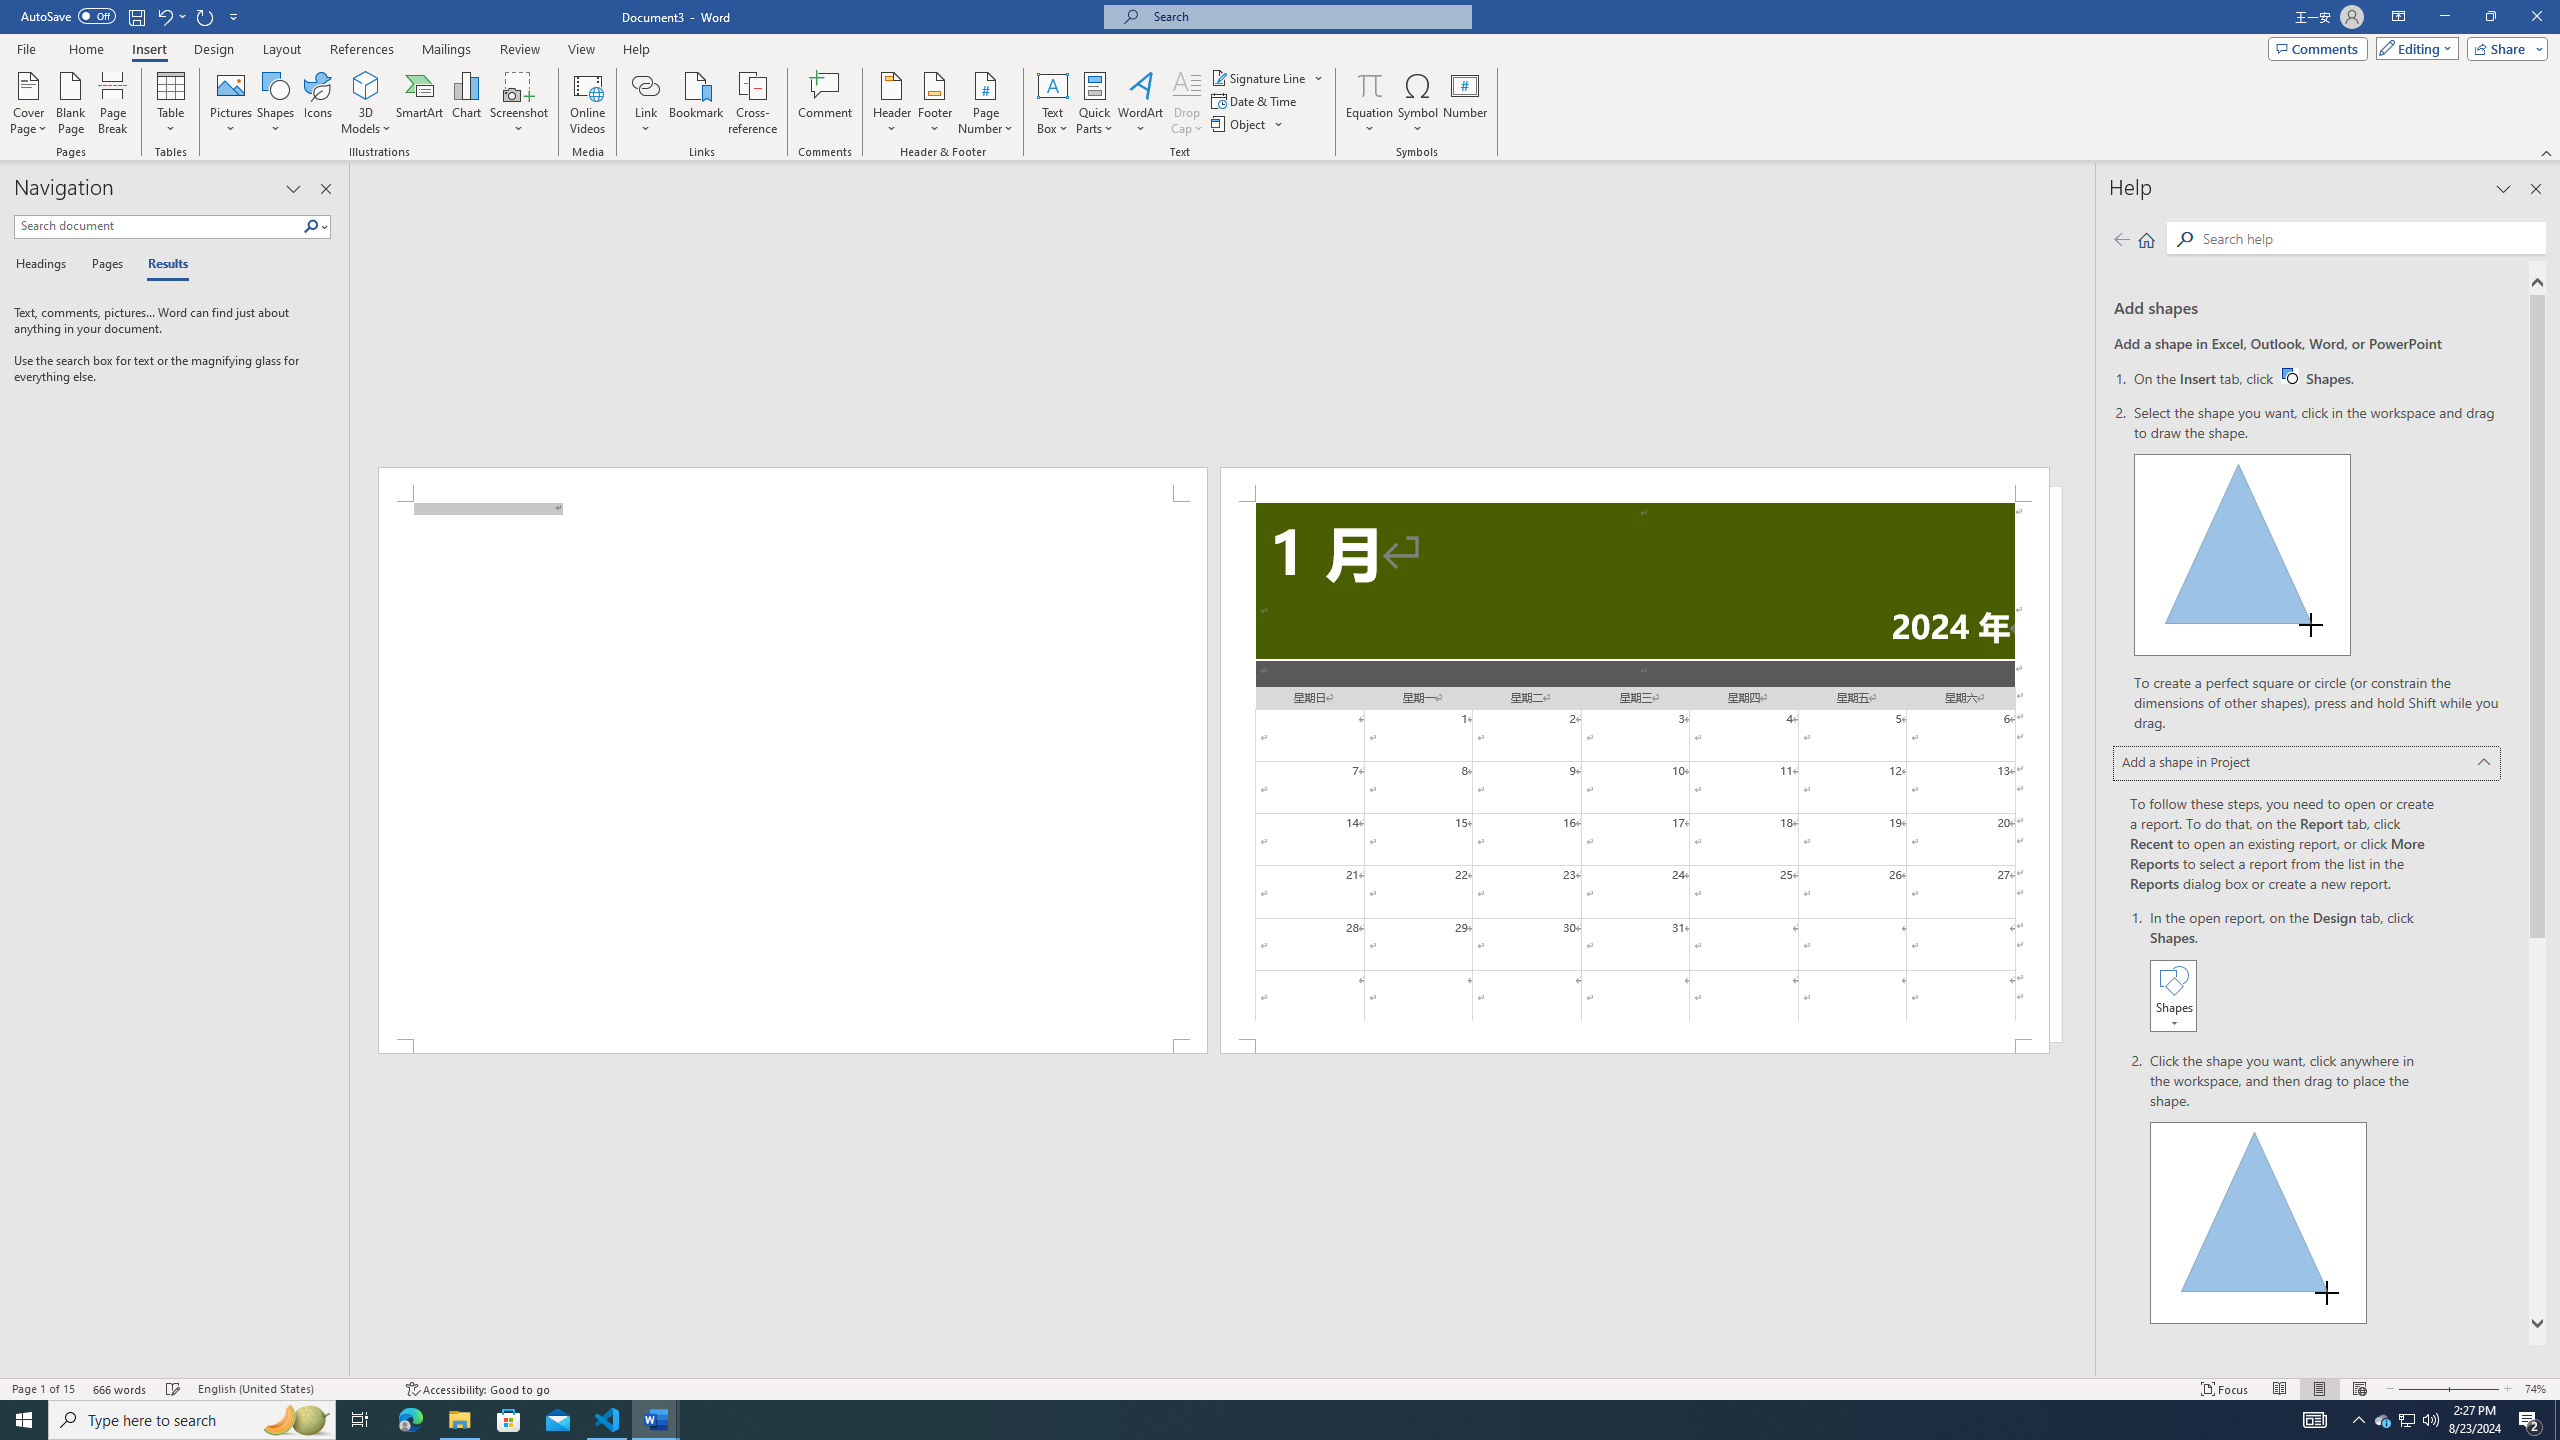  I want to click on Add a shape in Project, so click(2308, 764).